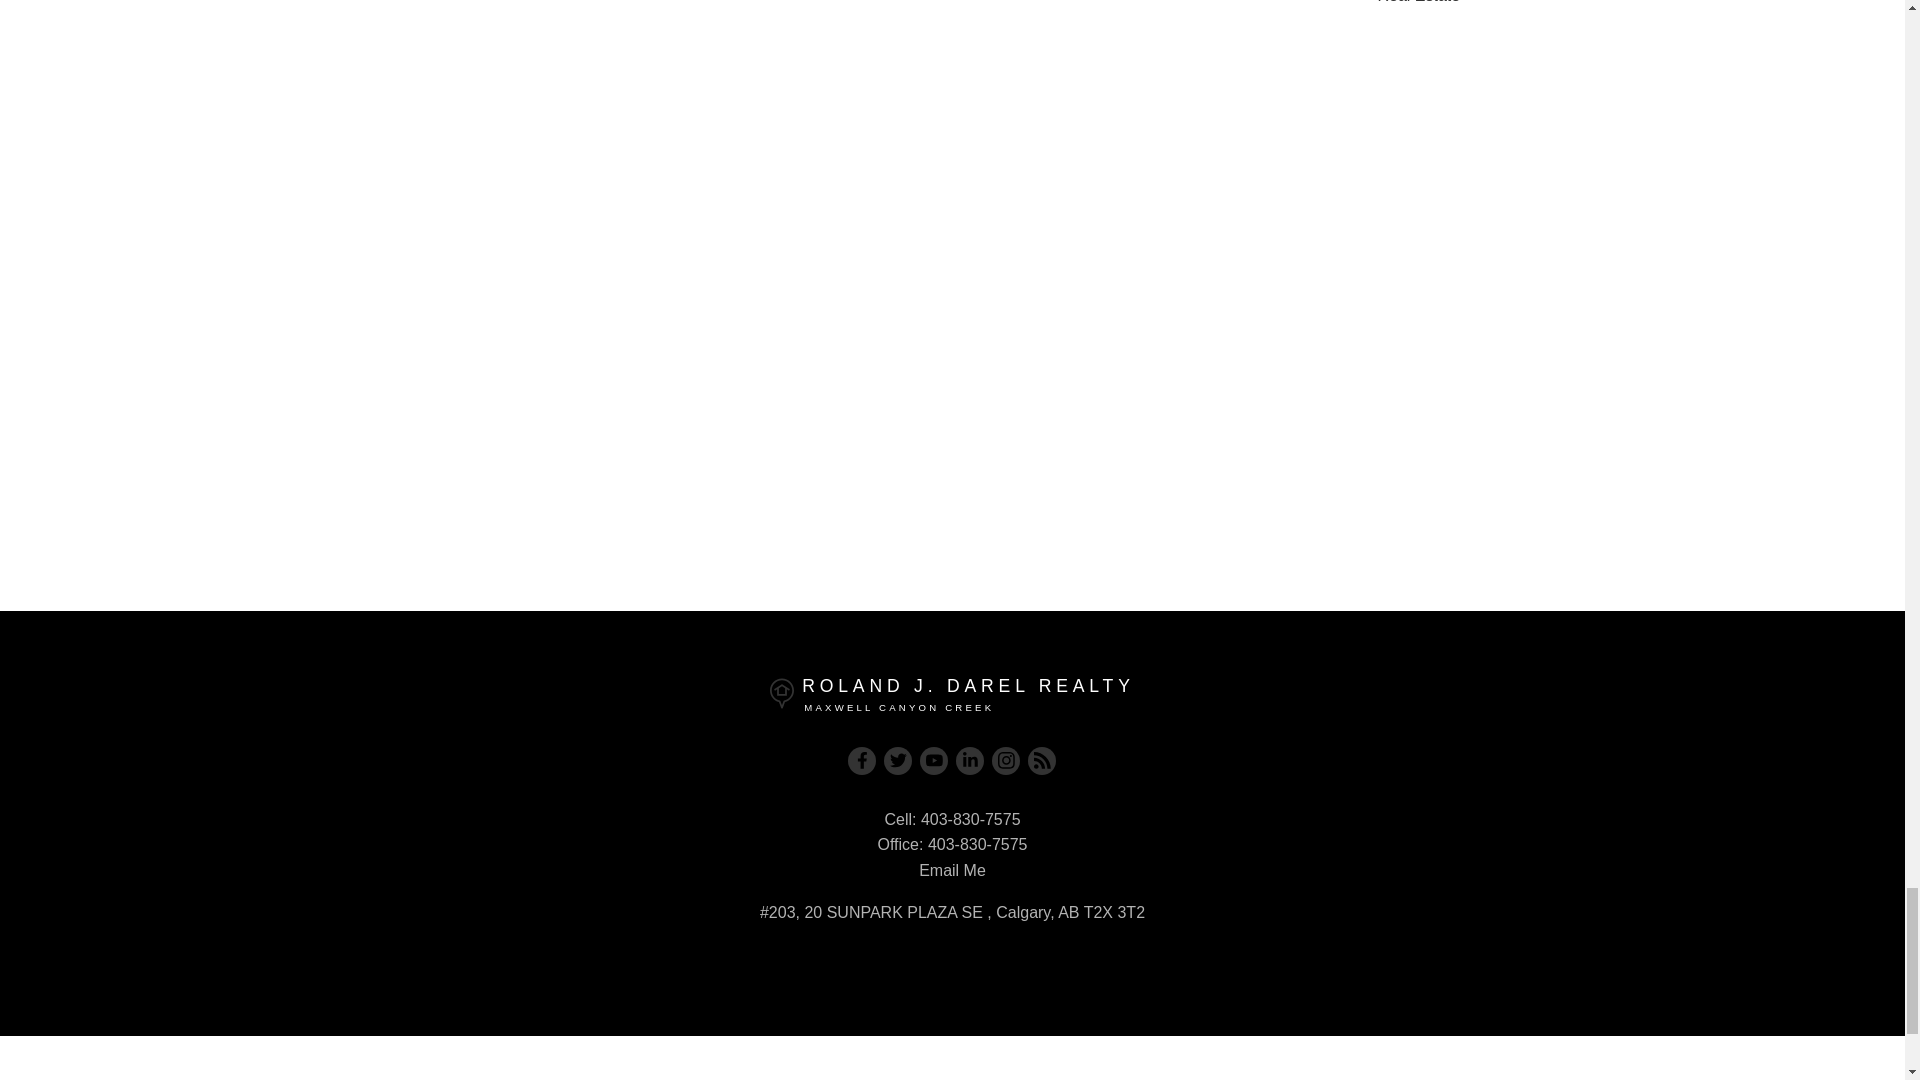 This screenshot has height=1080, width=1920. I want to click on Blog, so click(1042, 761).